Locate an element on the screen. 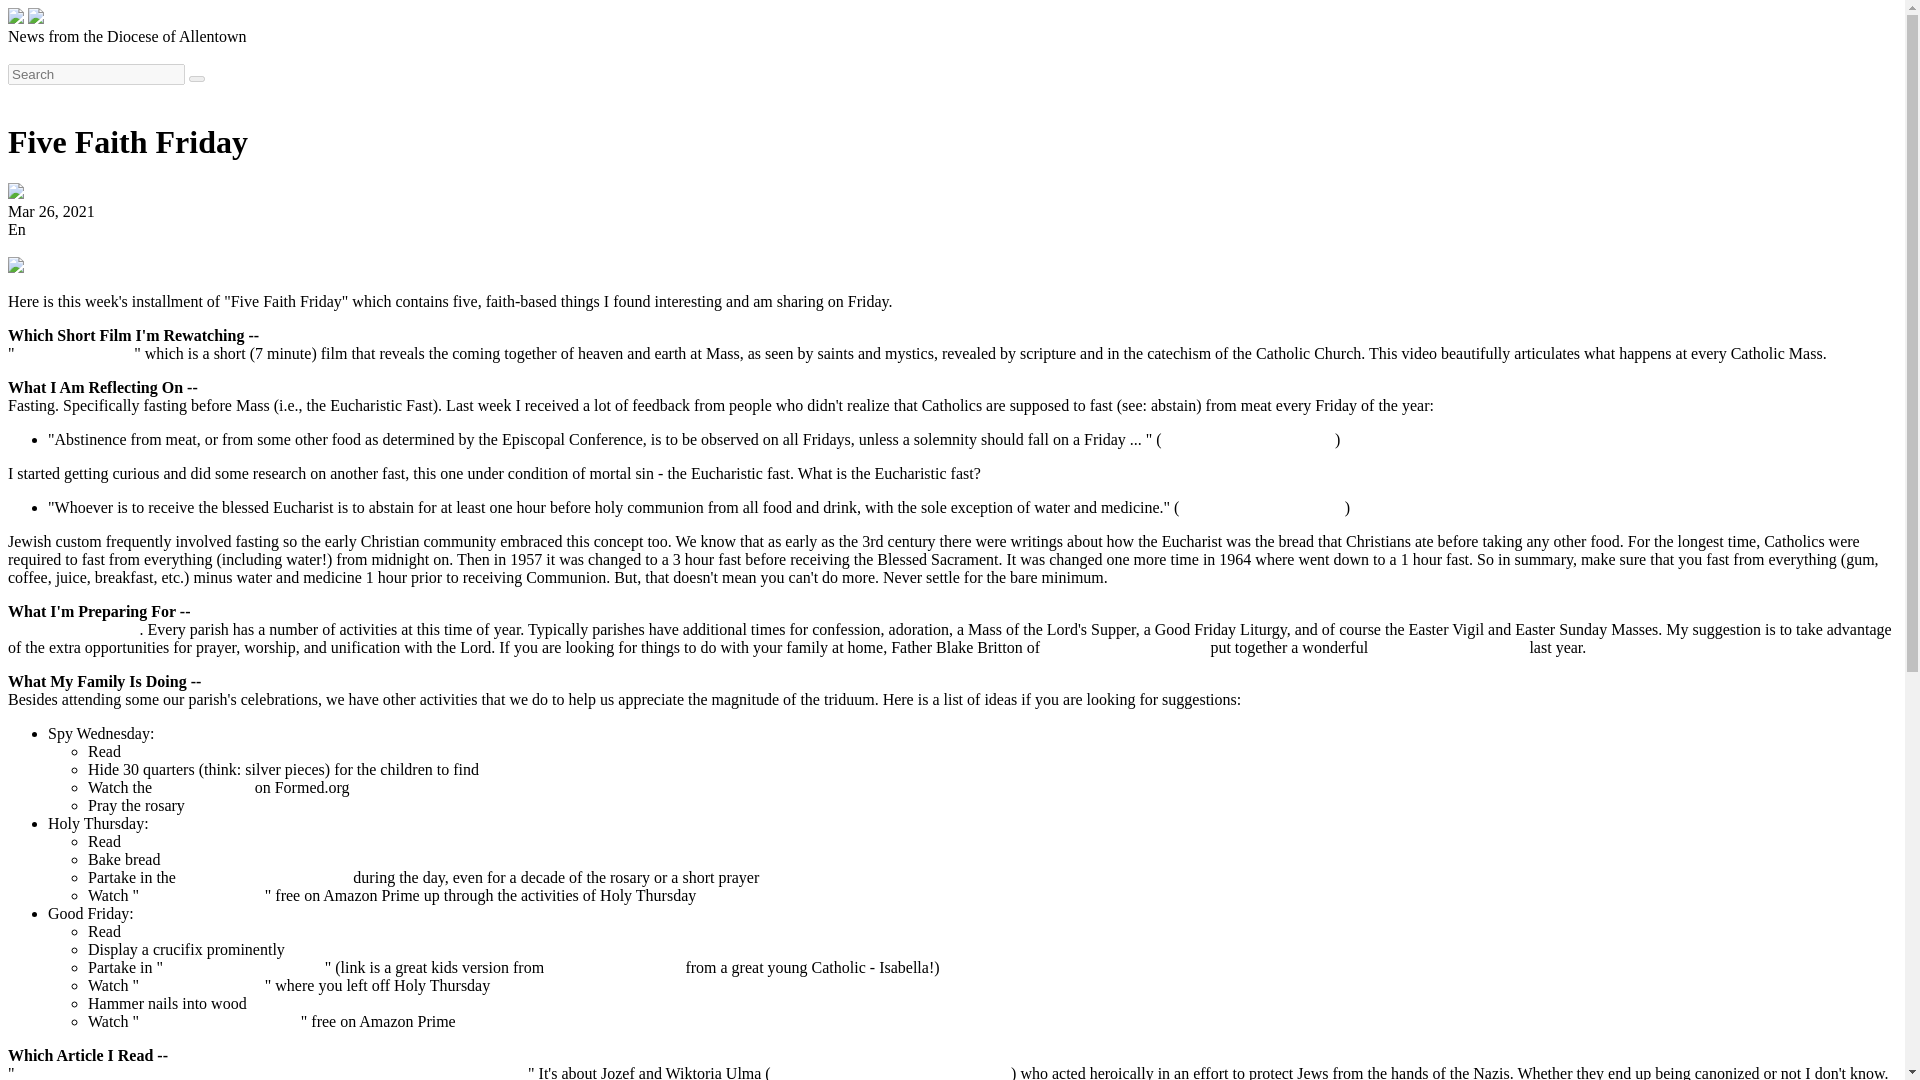 This screenshot has height=1080, width=1920. AD Times is located at coordinates (40, 54).